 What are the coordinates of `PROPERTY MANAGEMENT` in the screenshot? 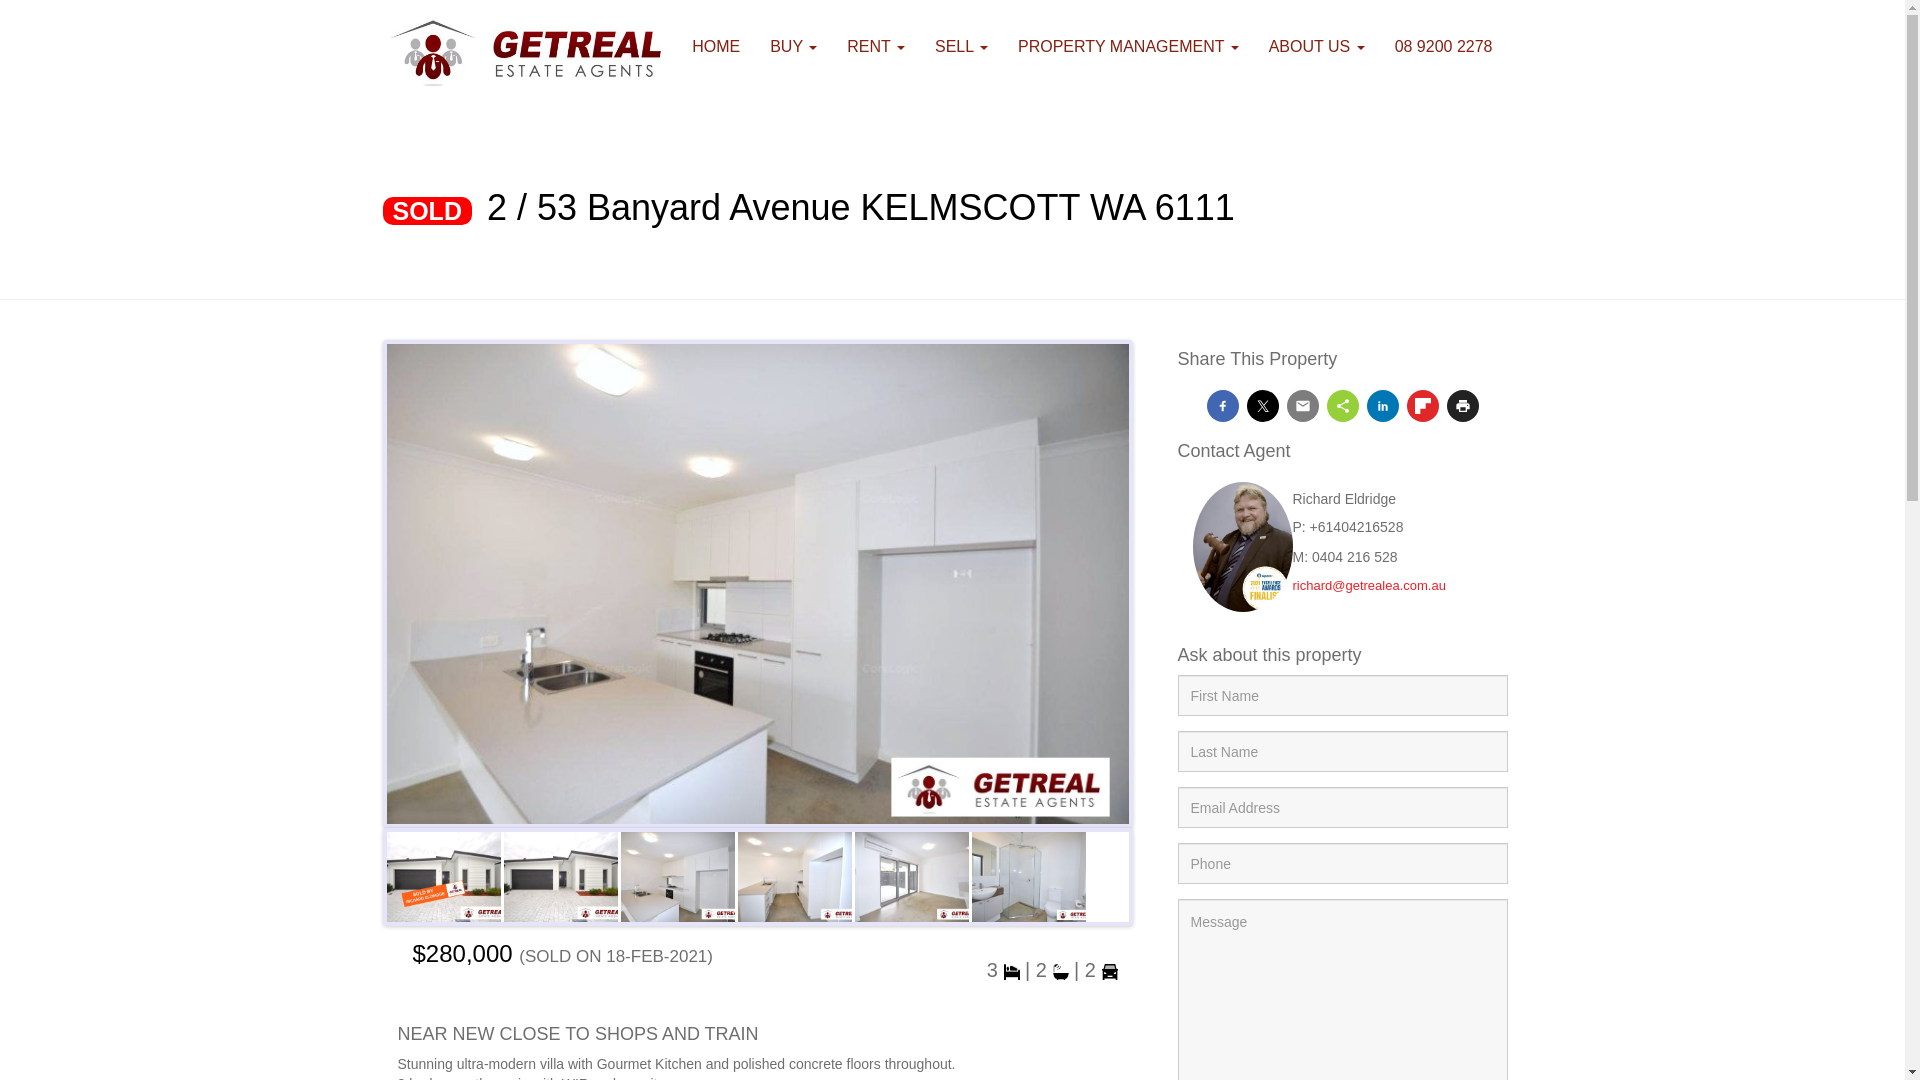 It's located at (1128, 47).